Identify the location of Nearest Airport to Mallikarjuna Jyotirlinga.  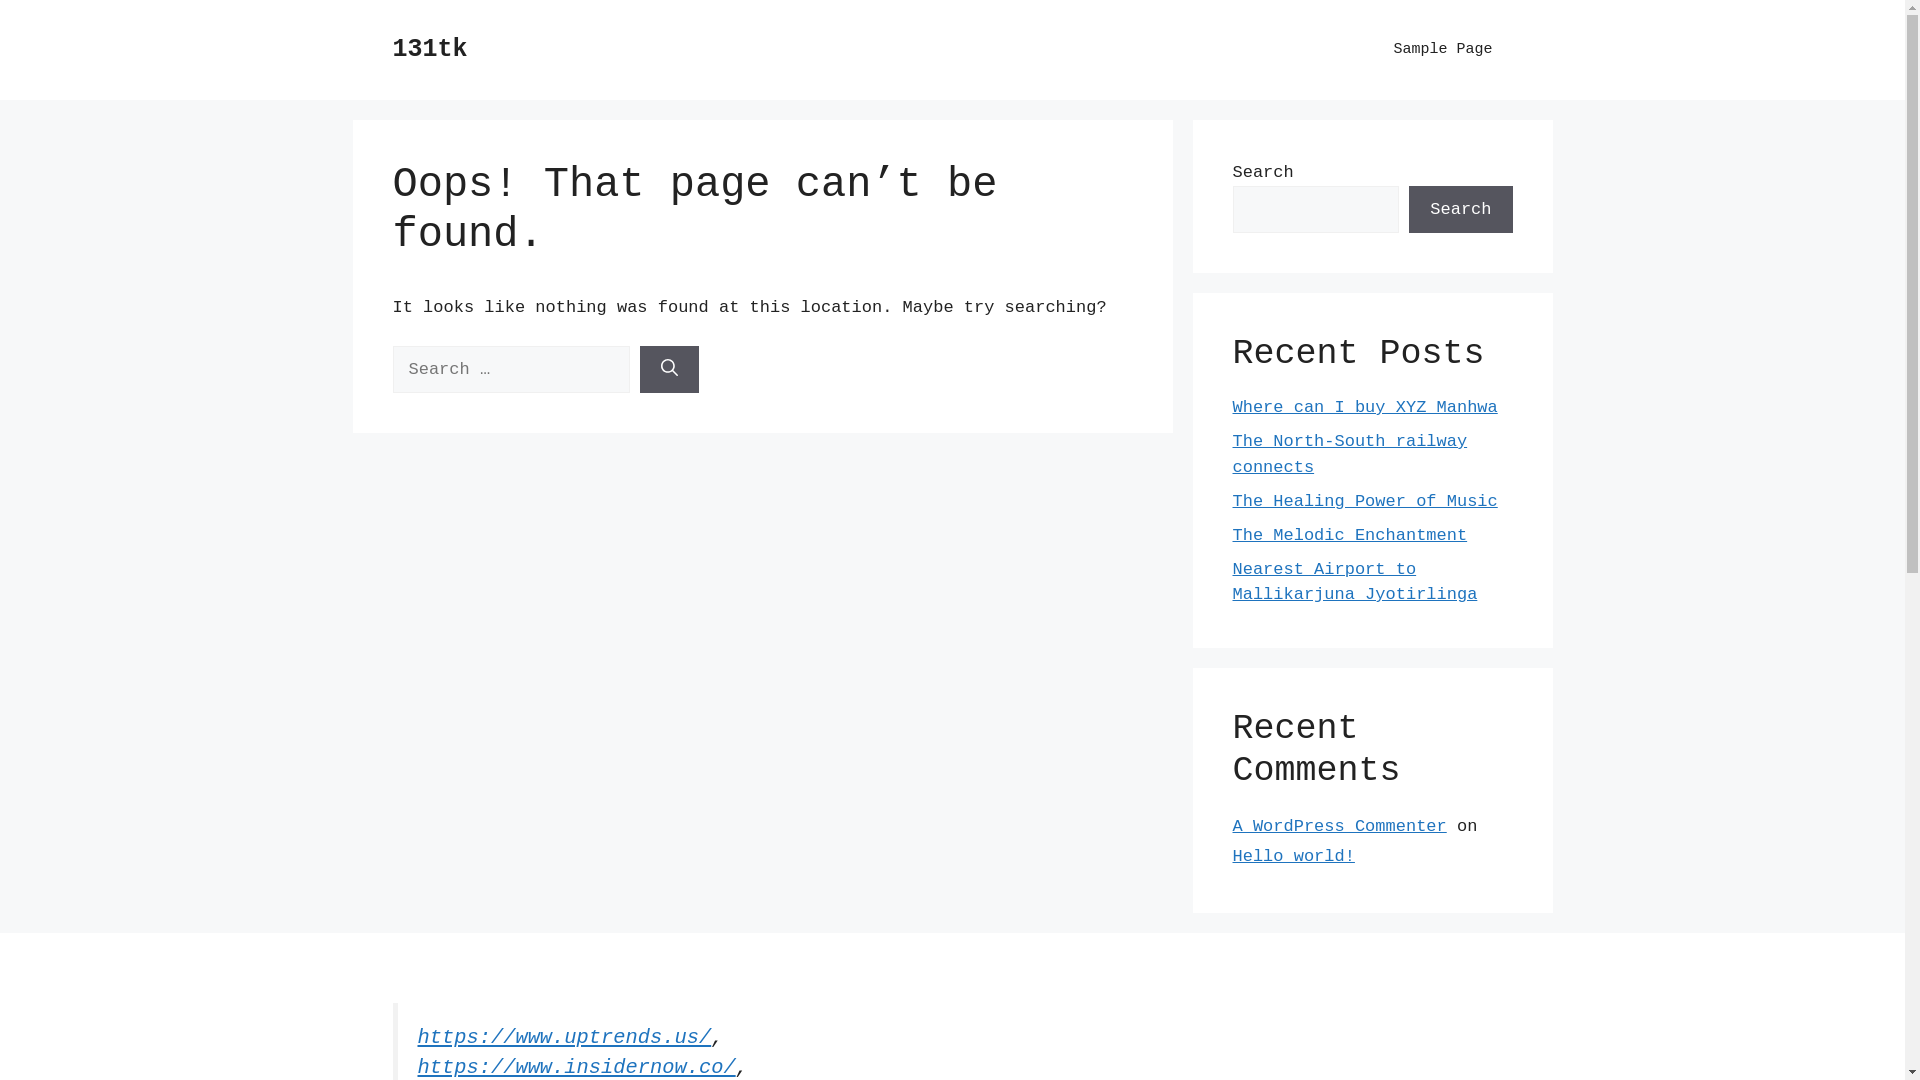
(1354, 582).